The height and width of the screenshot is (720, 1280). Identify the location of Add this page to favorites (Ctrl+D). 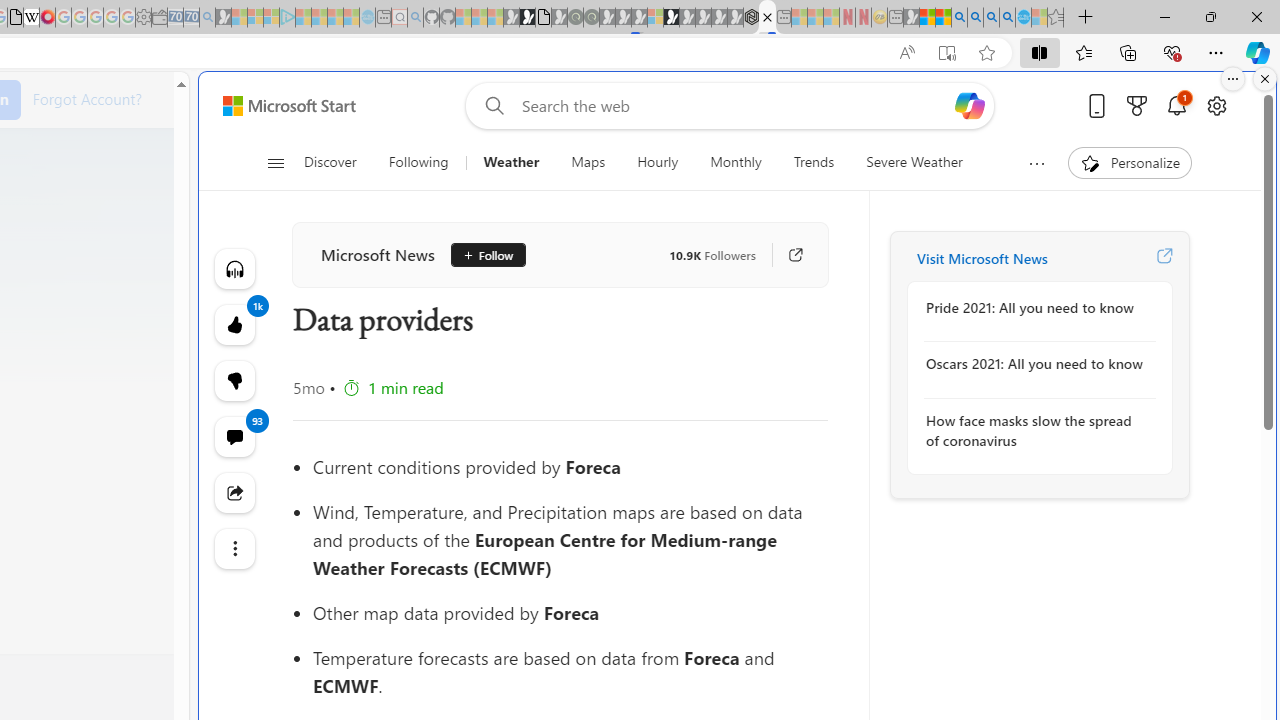
(986, 53).